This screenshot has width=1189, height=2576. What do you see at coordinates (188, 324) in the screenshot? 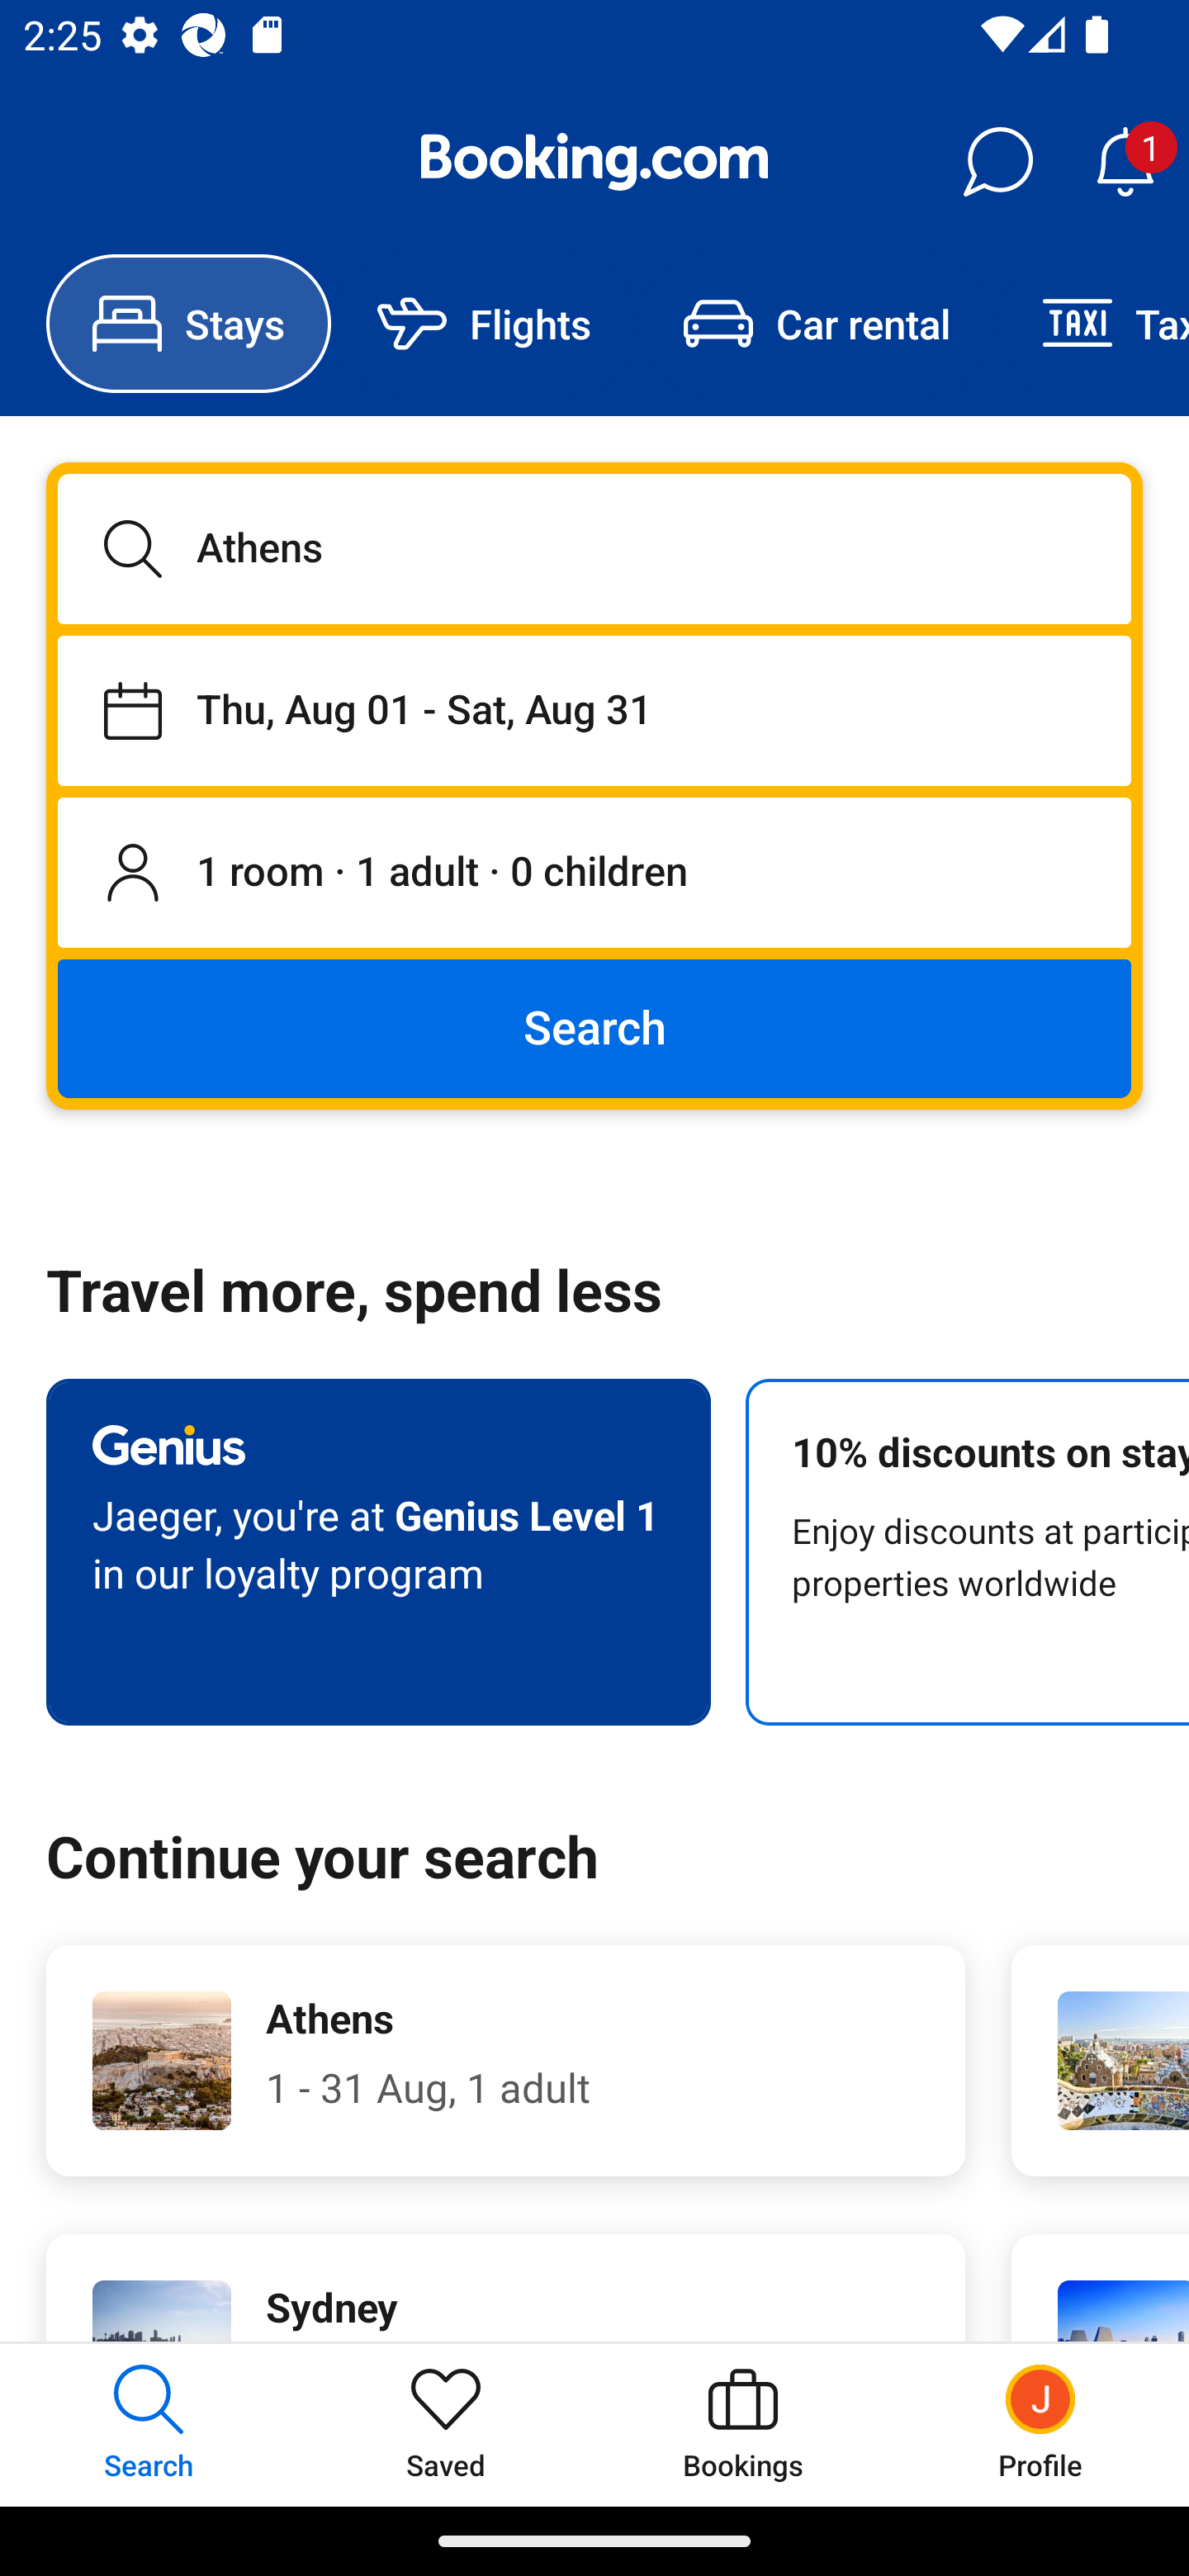
I see `Stays` at bounding box center [188, 324].